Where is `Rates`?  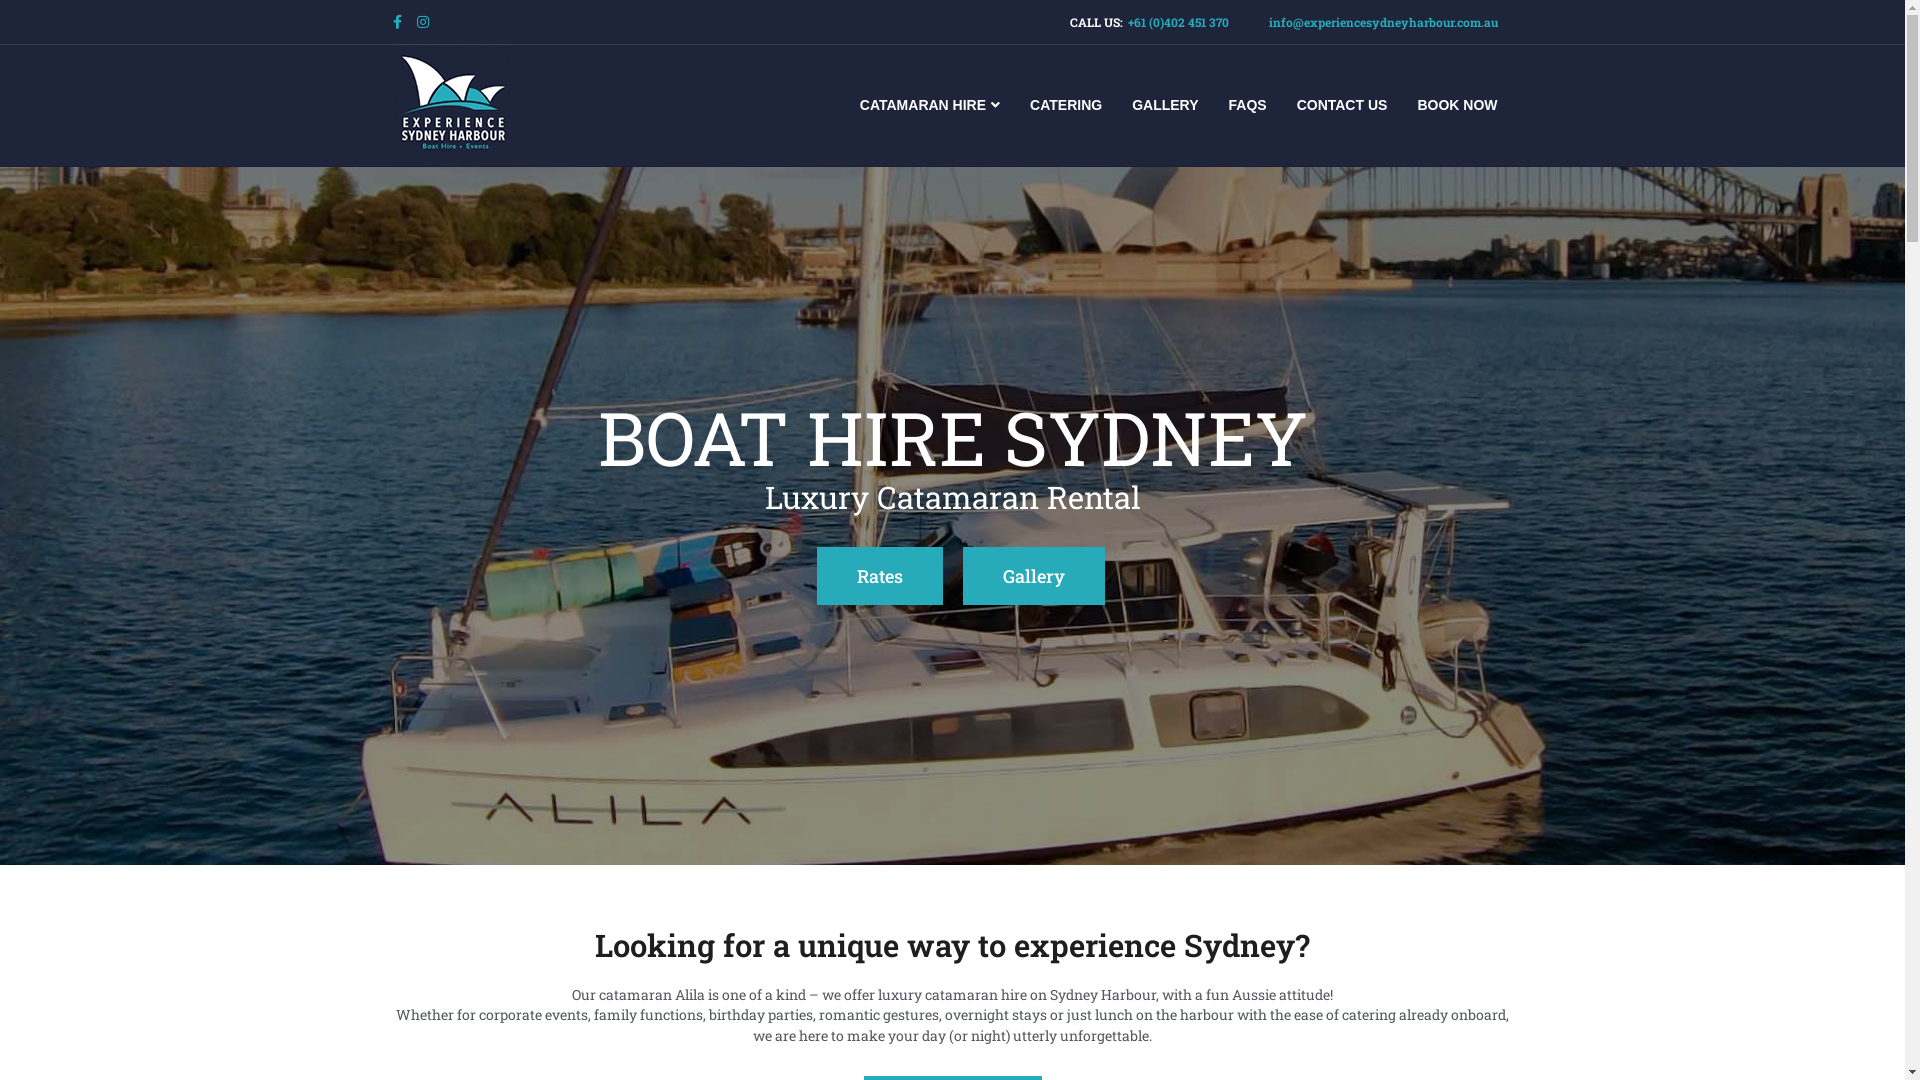 Rates is located at coordinates (879, 576).